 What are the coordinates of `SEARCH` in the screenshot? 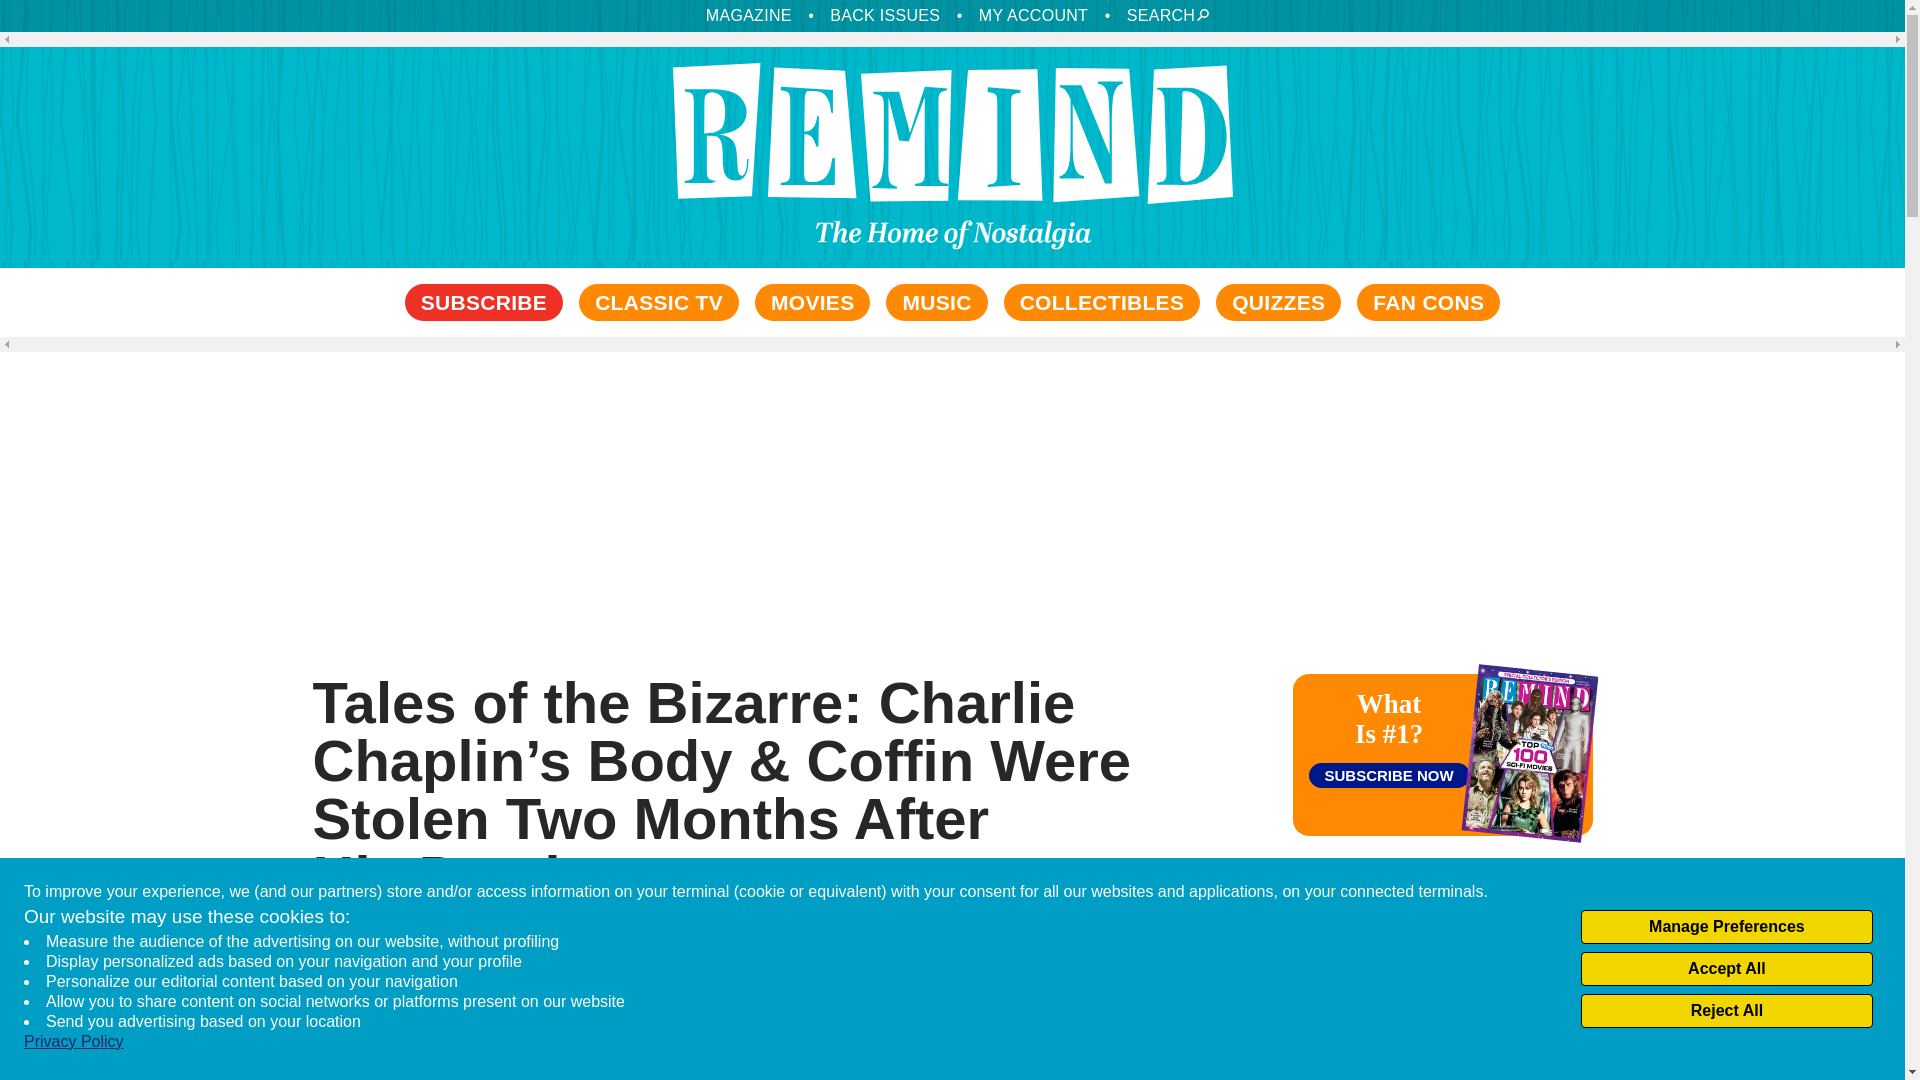 It's located at (1162, 14).